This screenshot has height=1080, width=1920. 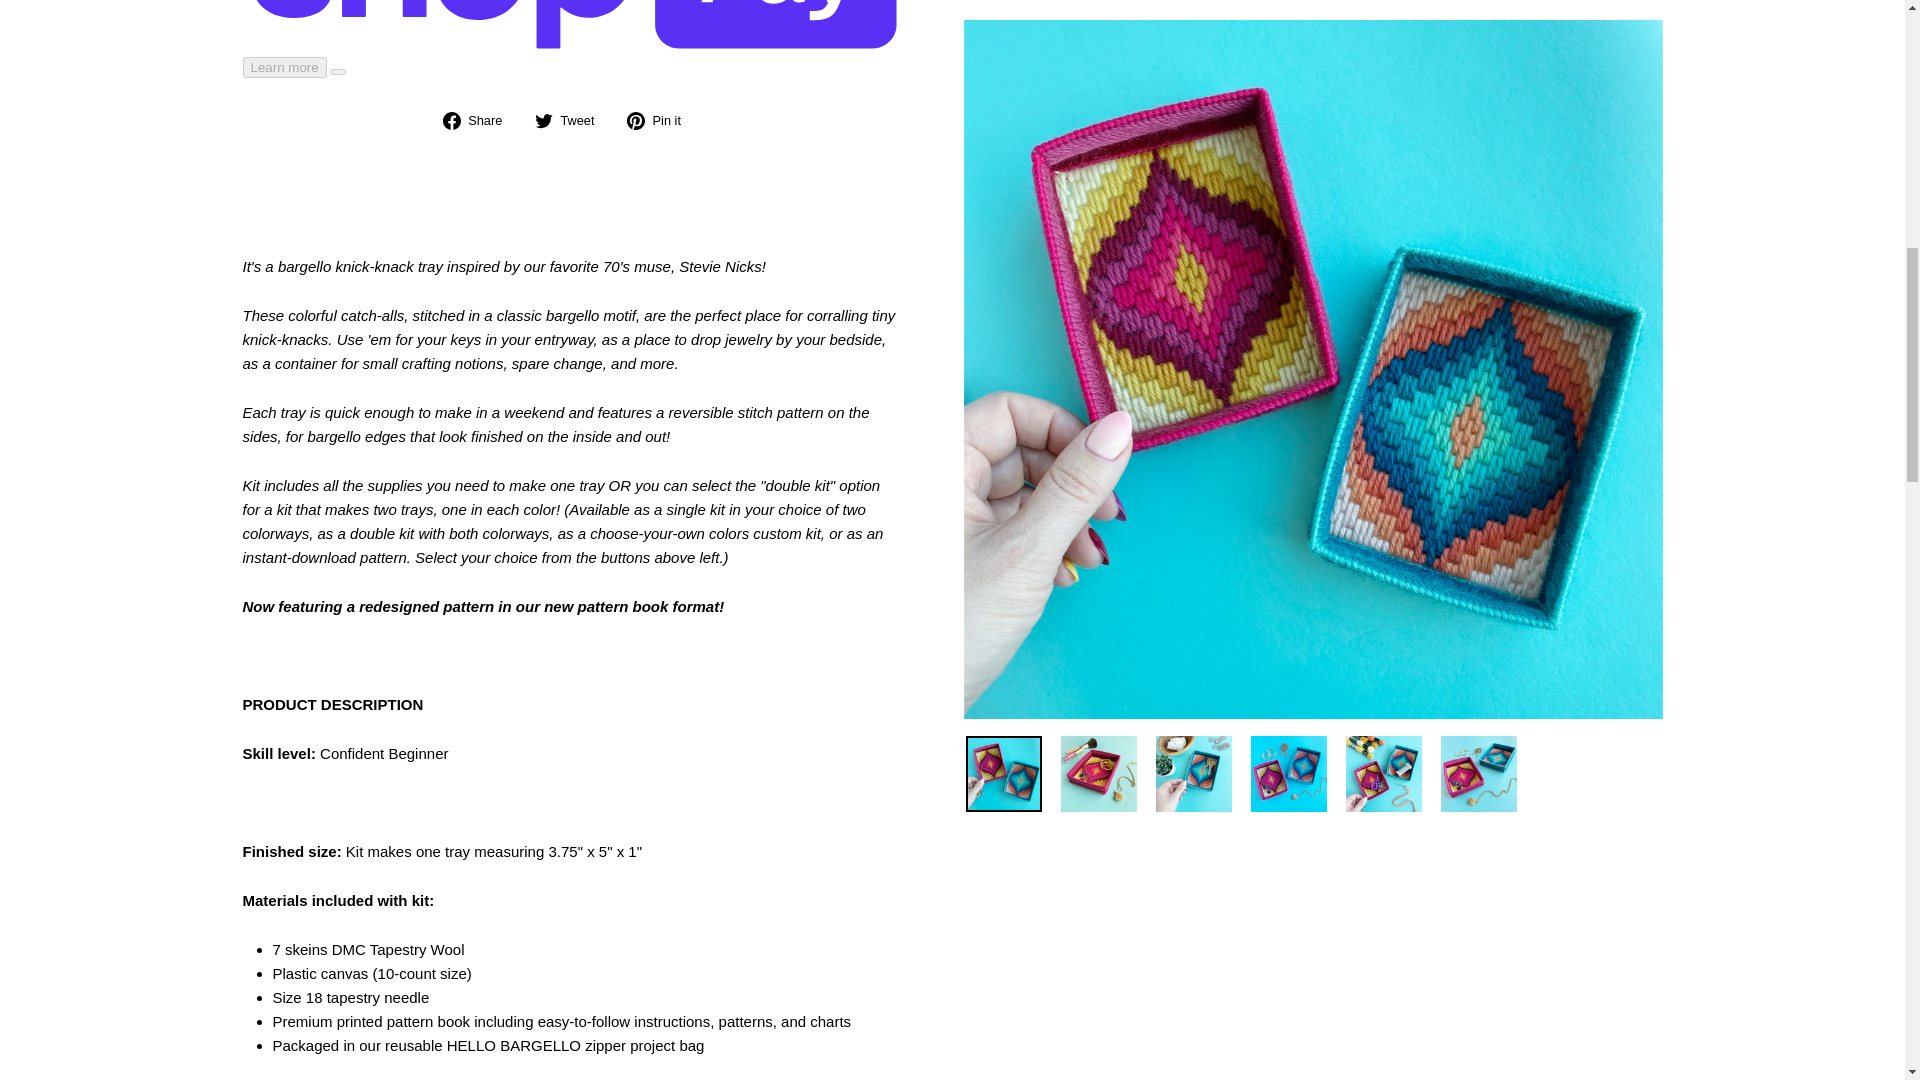 I want to click on twitter, so click(x=544, y=120).